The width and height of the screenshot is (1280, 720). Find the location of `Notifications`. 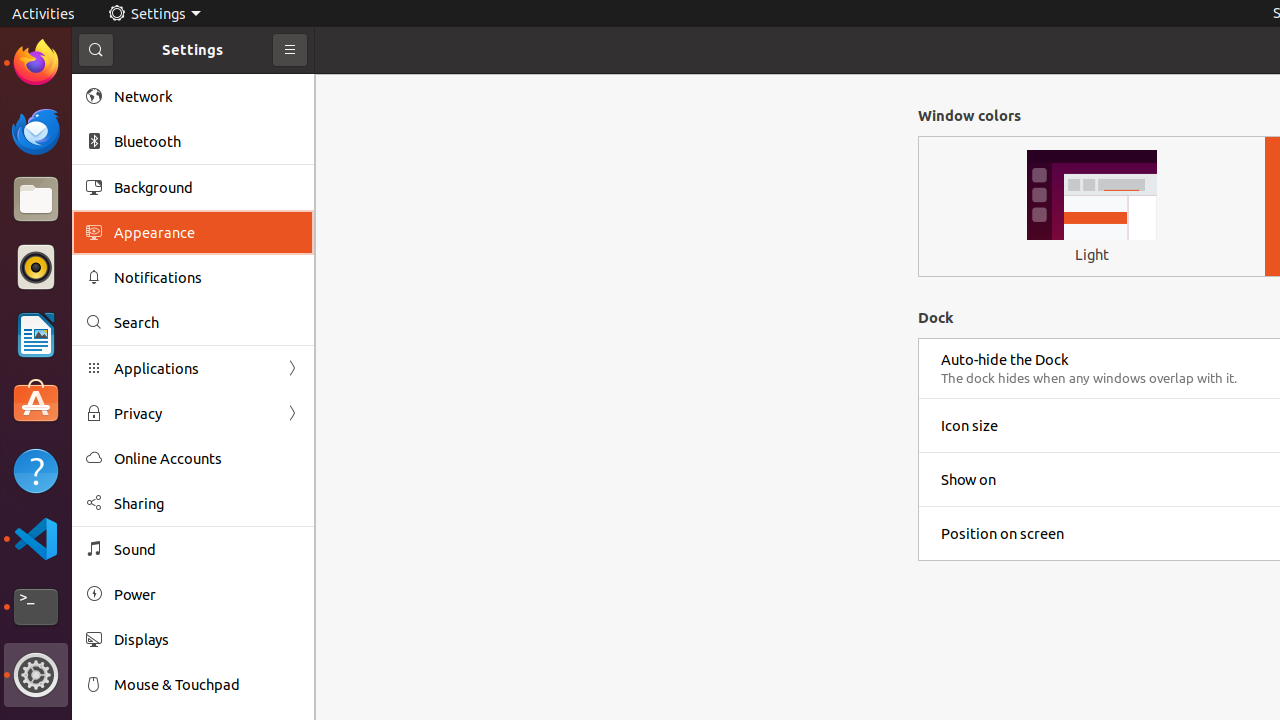

Notifications is located at coordinates (207, 278).